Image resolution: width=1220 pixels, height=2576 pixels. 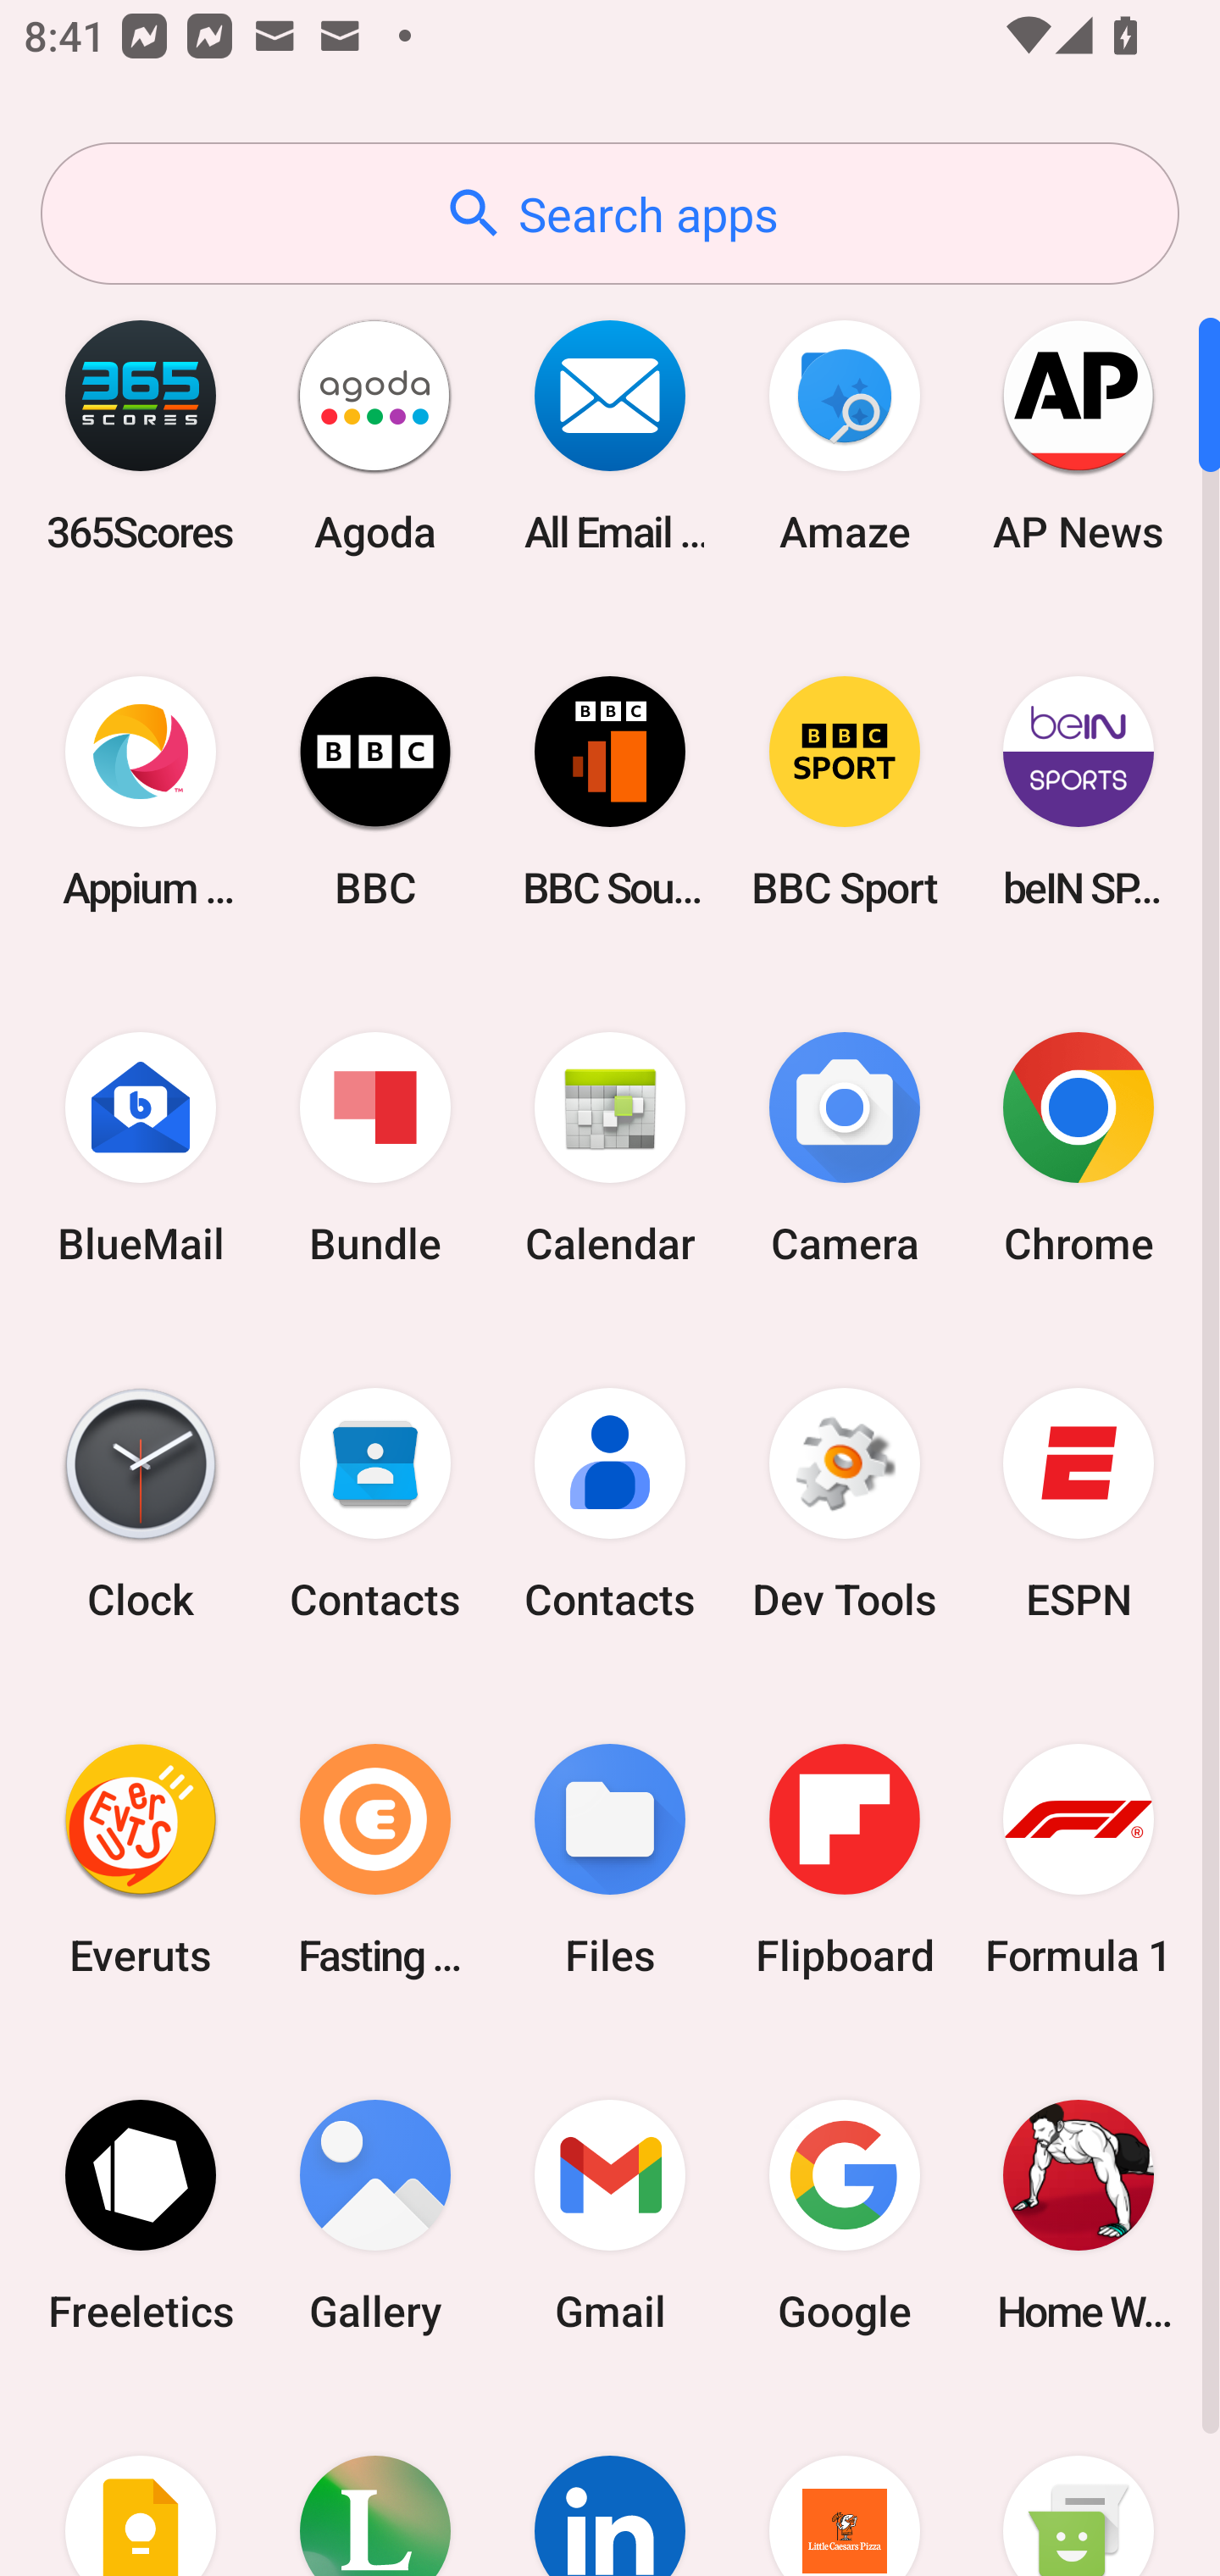 I want to click on Fasting Coach, so click(x=375, y=1859).